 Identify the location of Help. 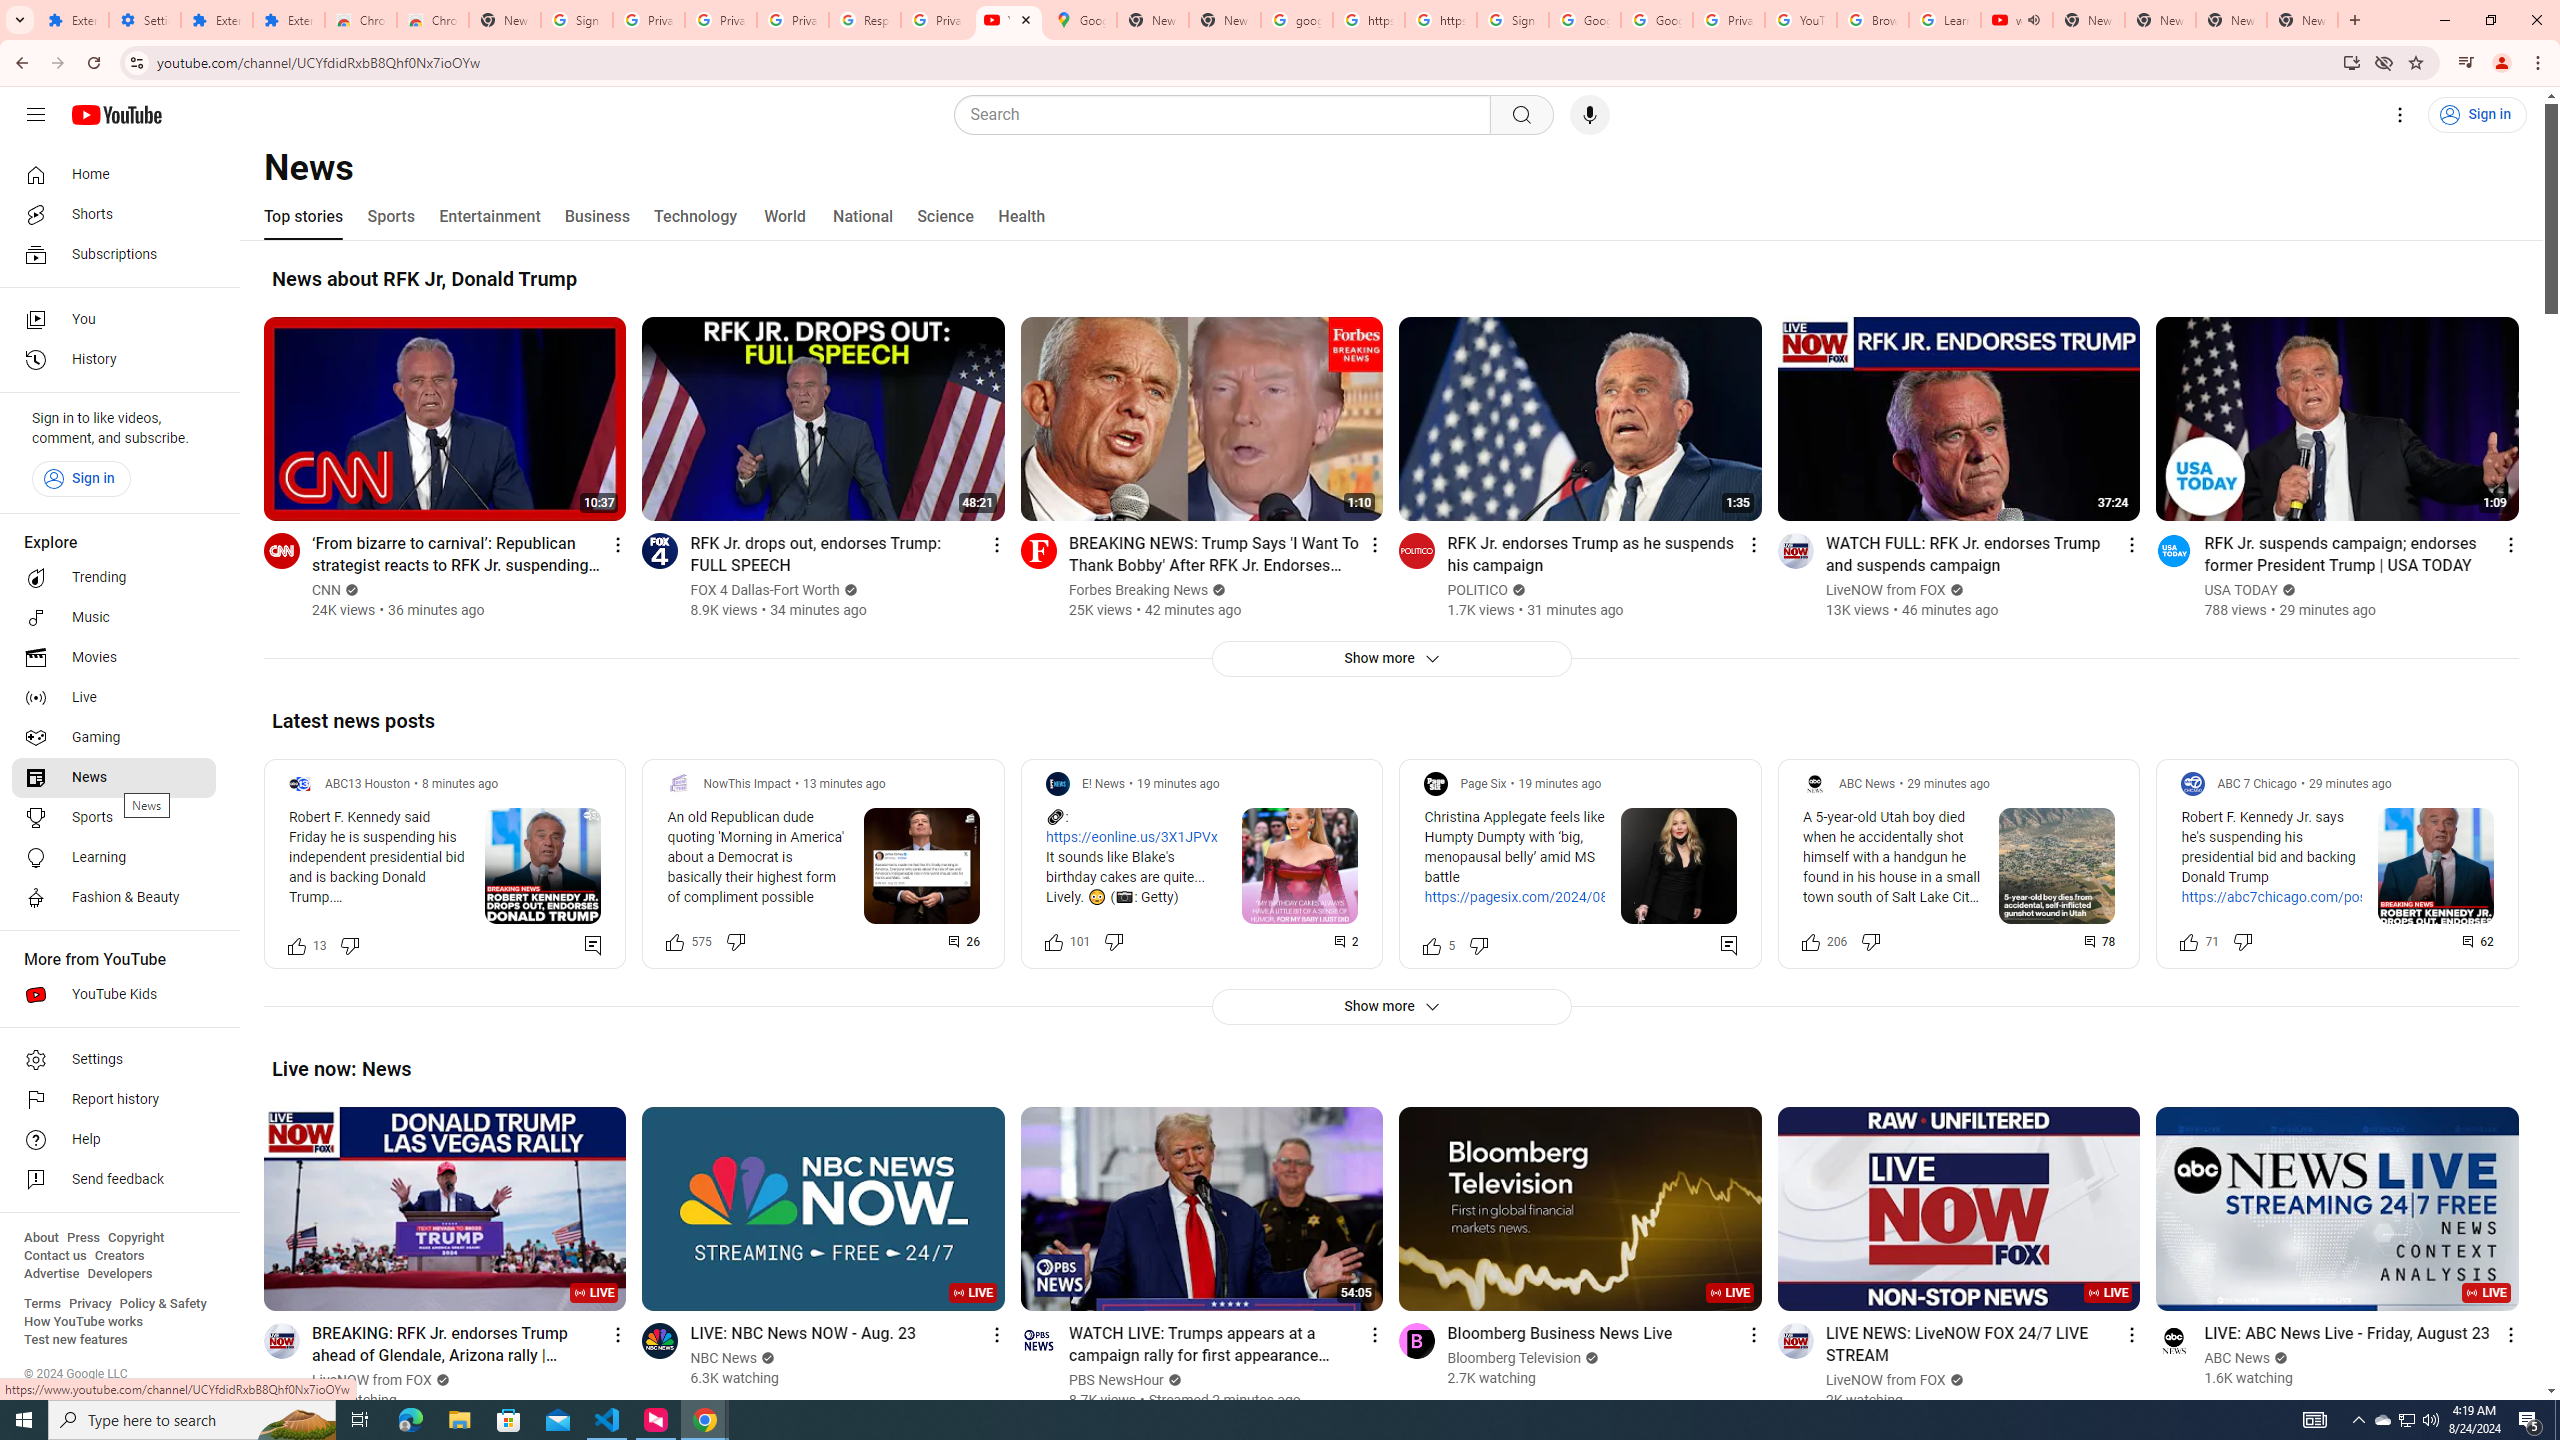
(114, 1140).